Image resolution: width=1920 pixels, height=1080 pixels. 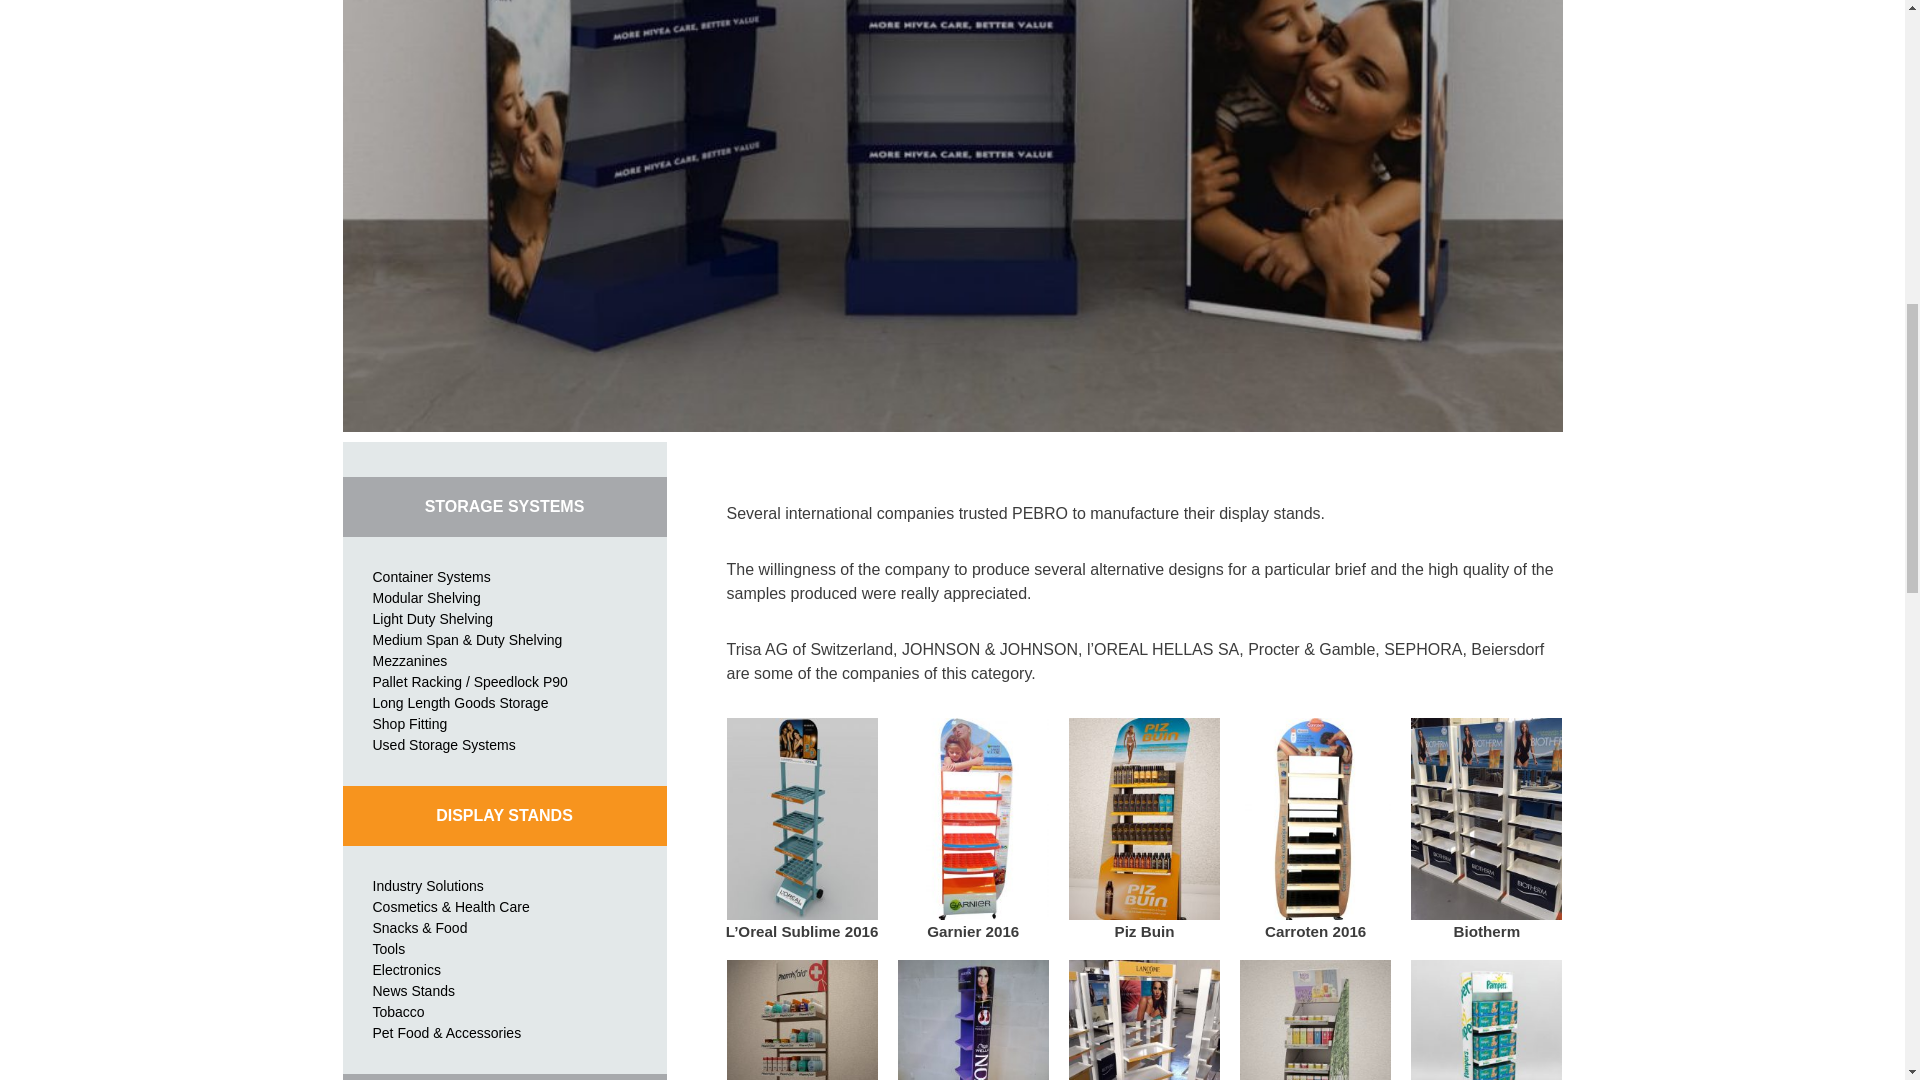 I want to click on Long Length Goods Storage, so click(x=460, y=702).